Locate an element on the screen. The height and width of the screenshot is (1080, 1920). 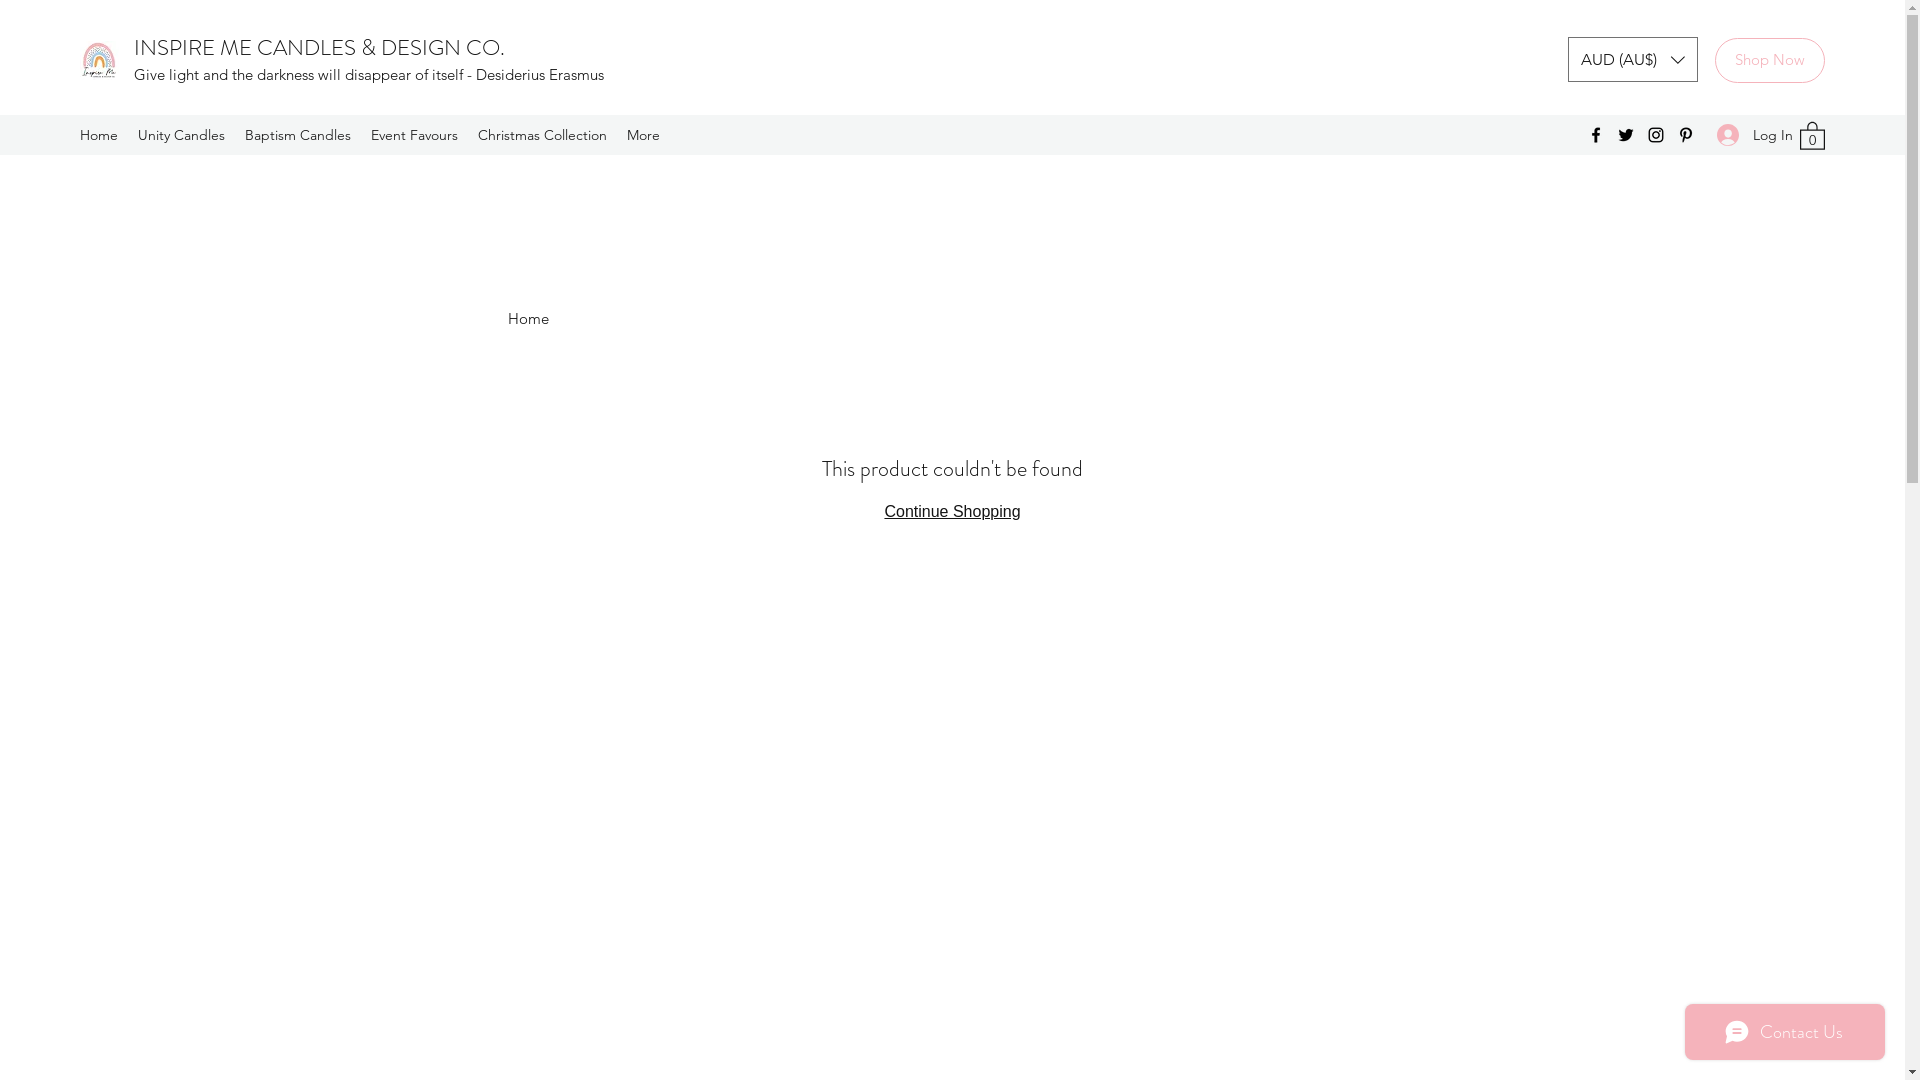
AUD (AU$) is located at coordinates (1633, 60).